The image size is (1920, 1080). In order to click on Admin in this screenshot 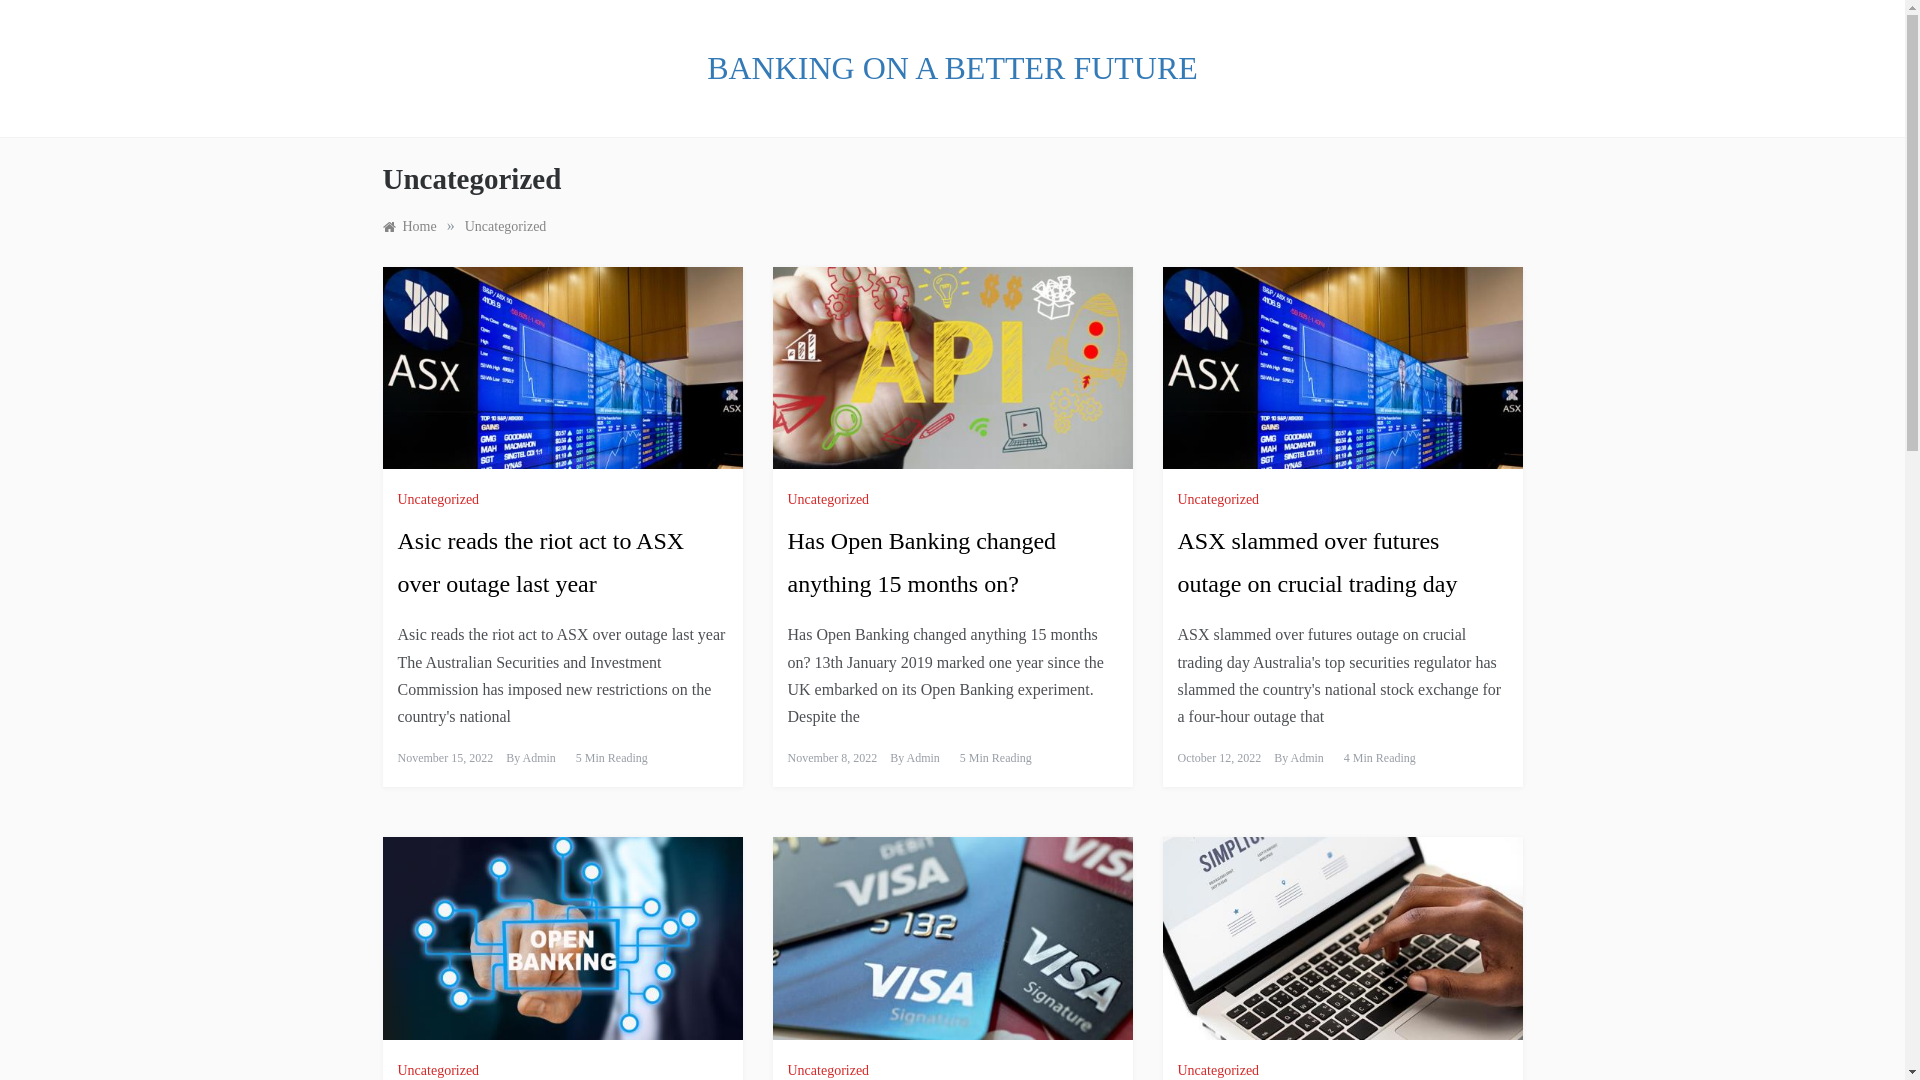, I will do `click(1306, 758)`.